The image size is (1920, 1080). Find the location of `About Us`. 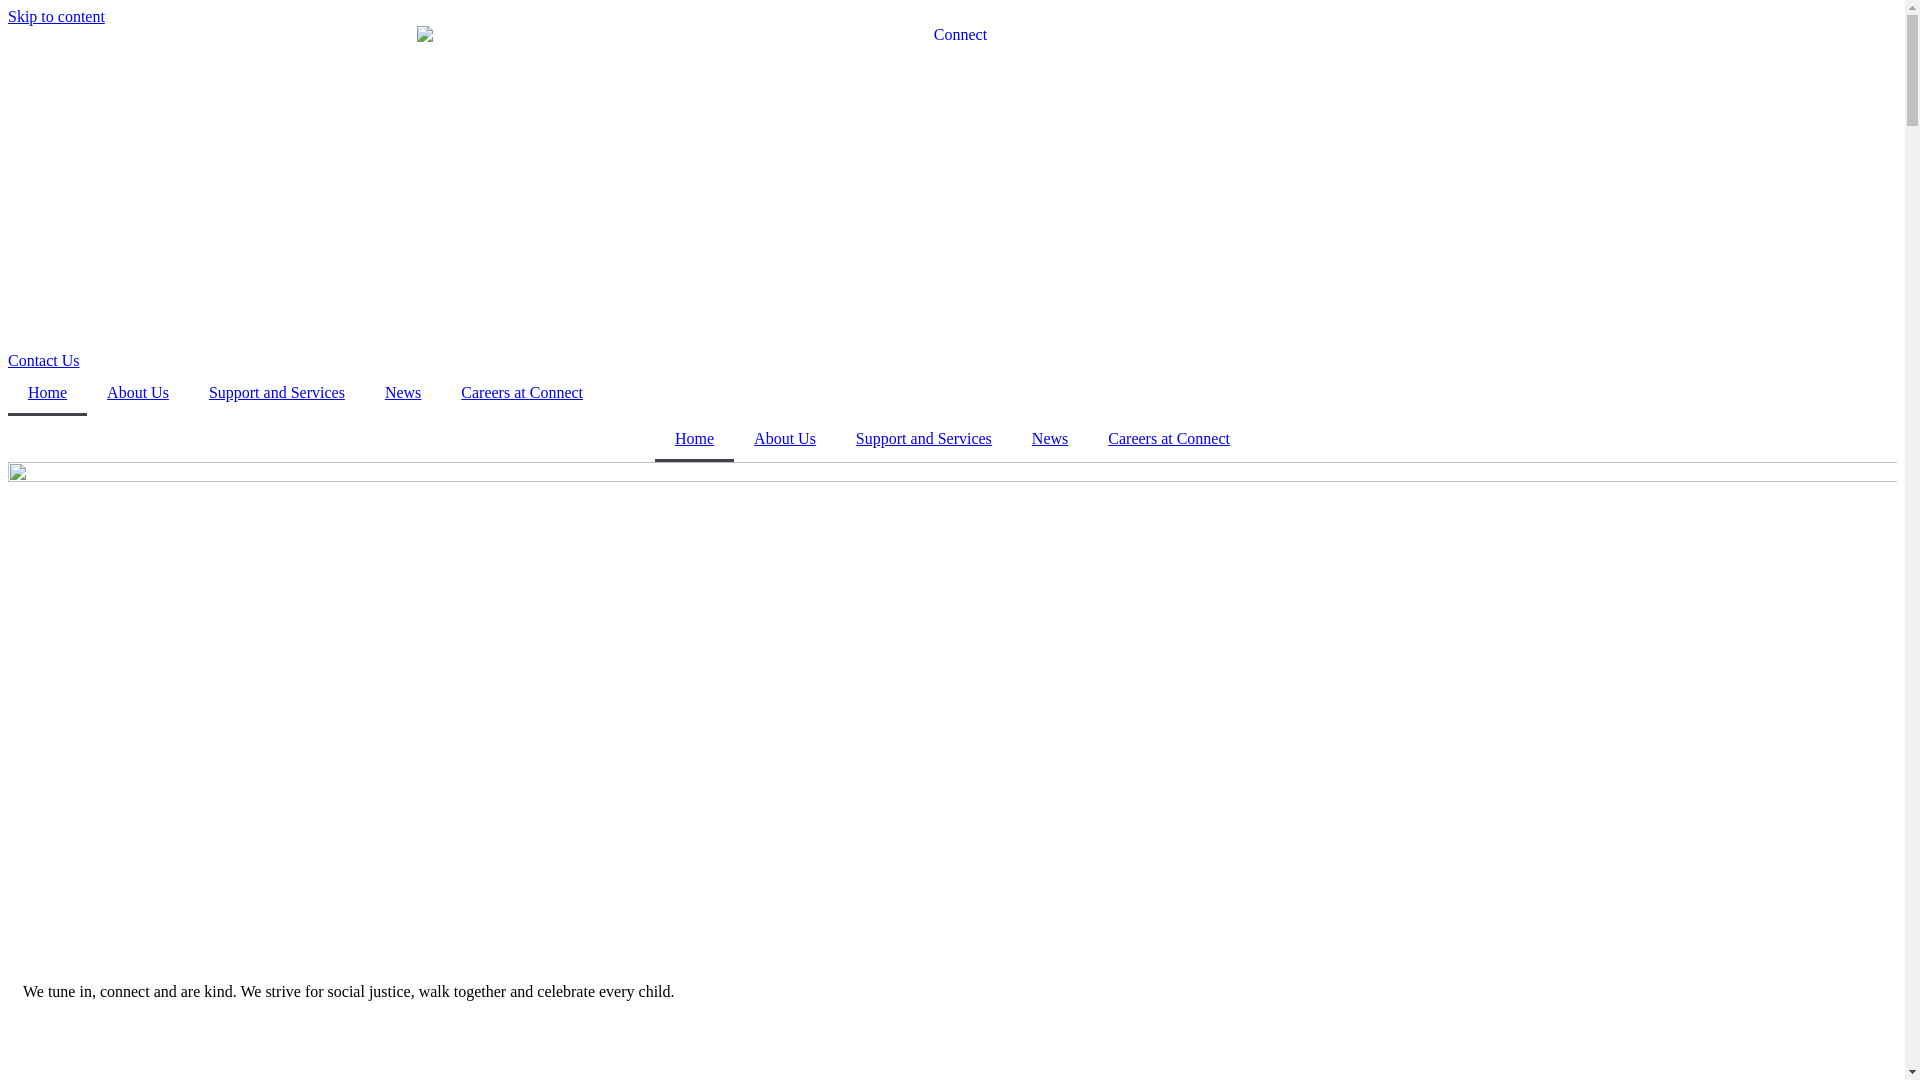

About Us is located at coordinates (138, 393).